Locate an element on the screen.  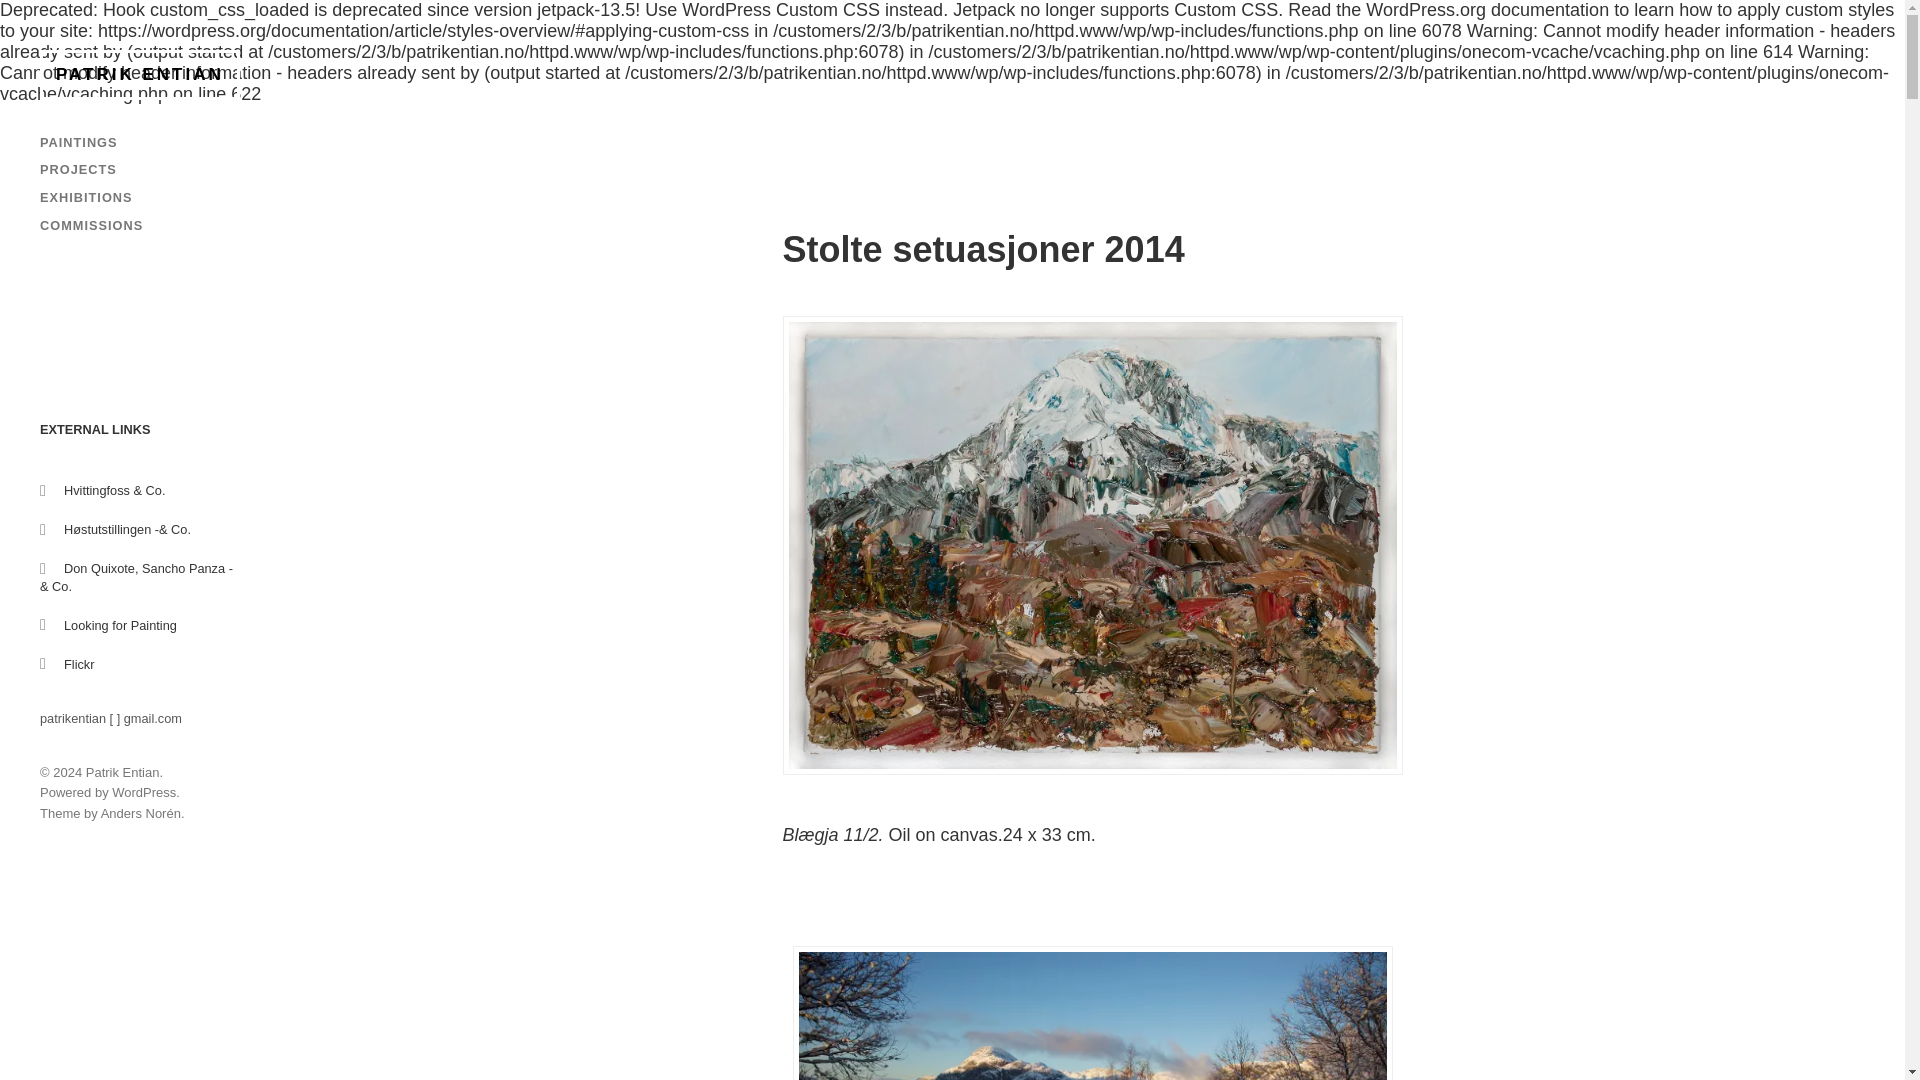
PATRIK ENTIAN is located at coordinates (140, 74).